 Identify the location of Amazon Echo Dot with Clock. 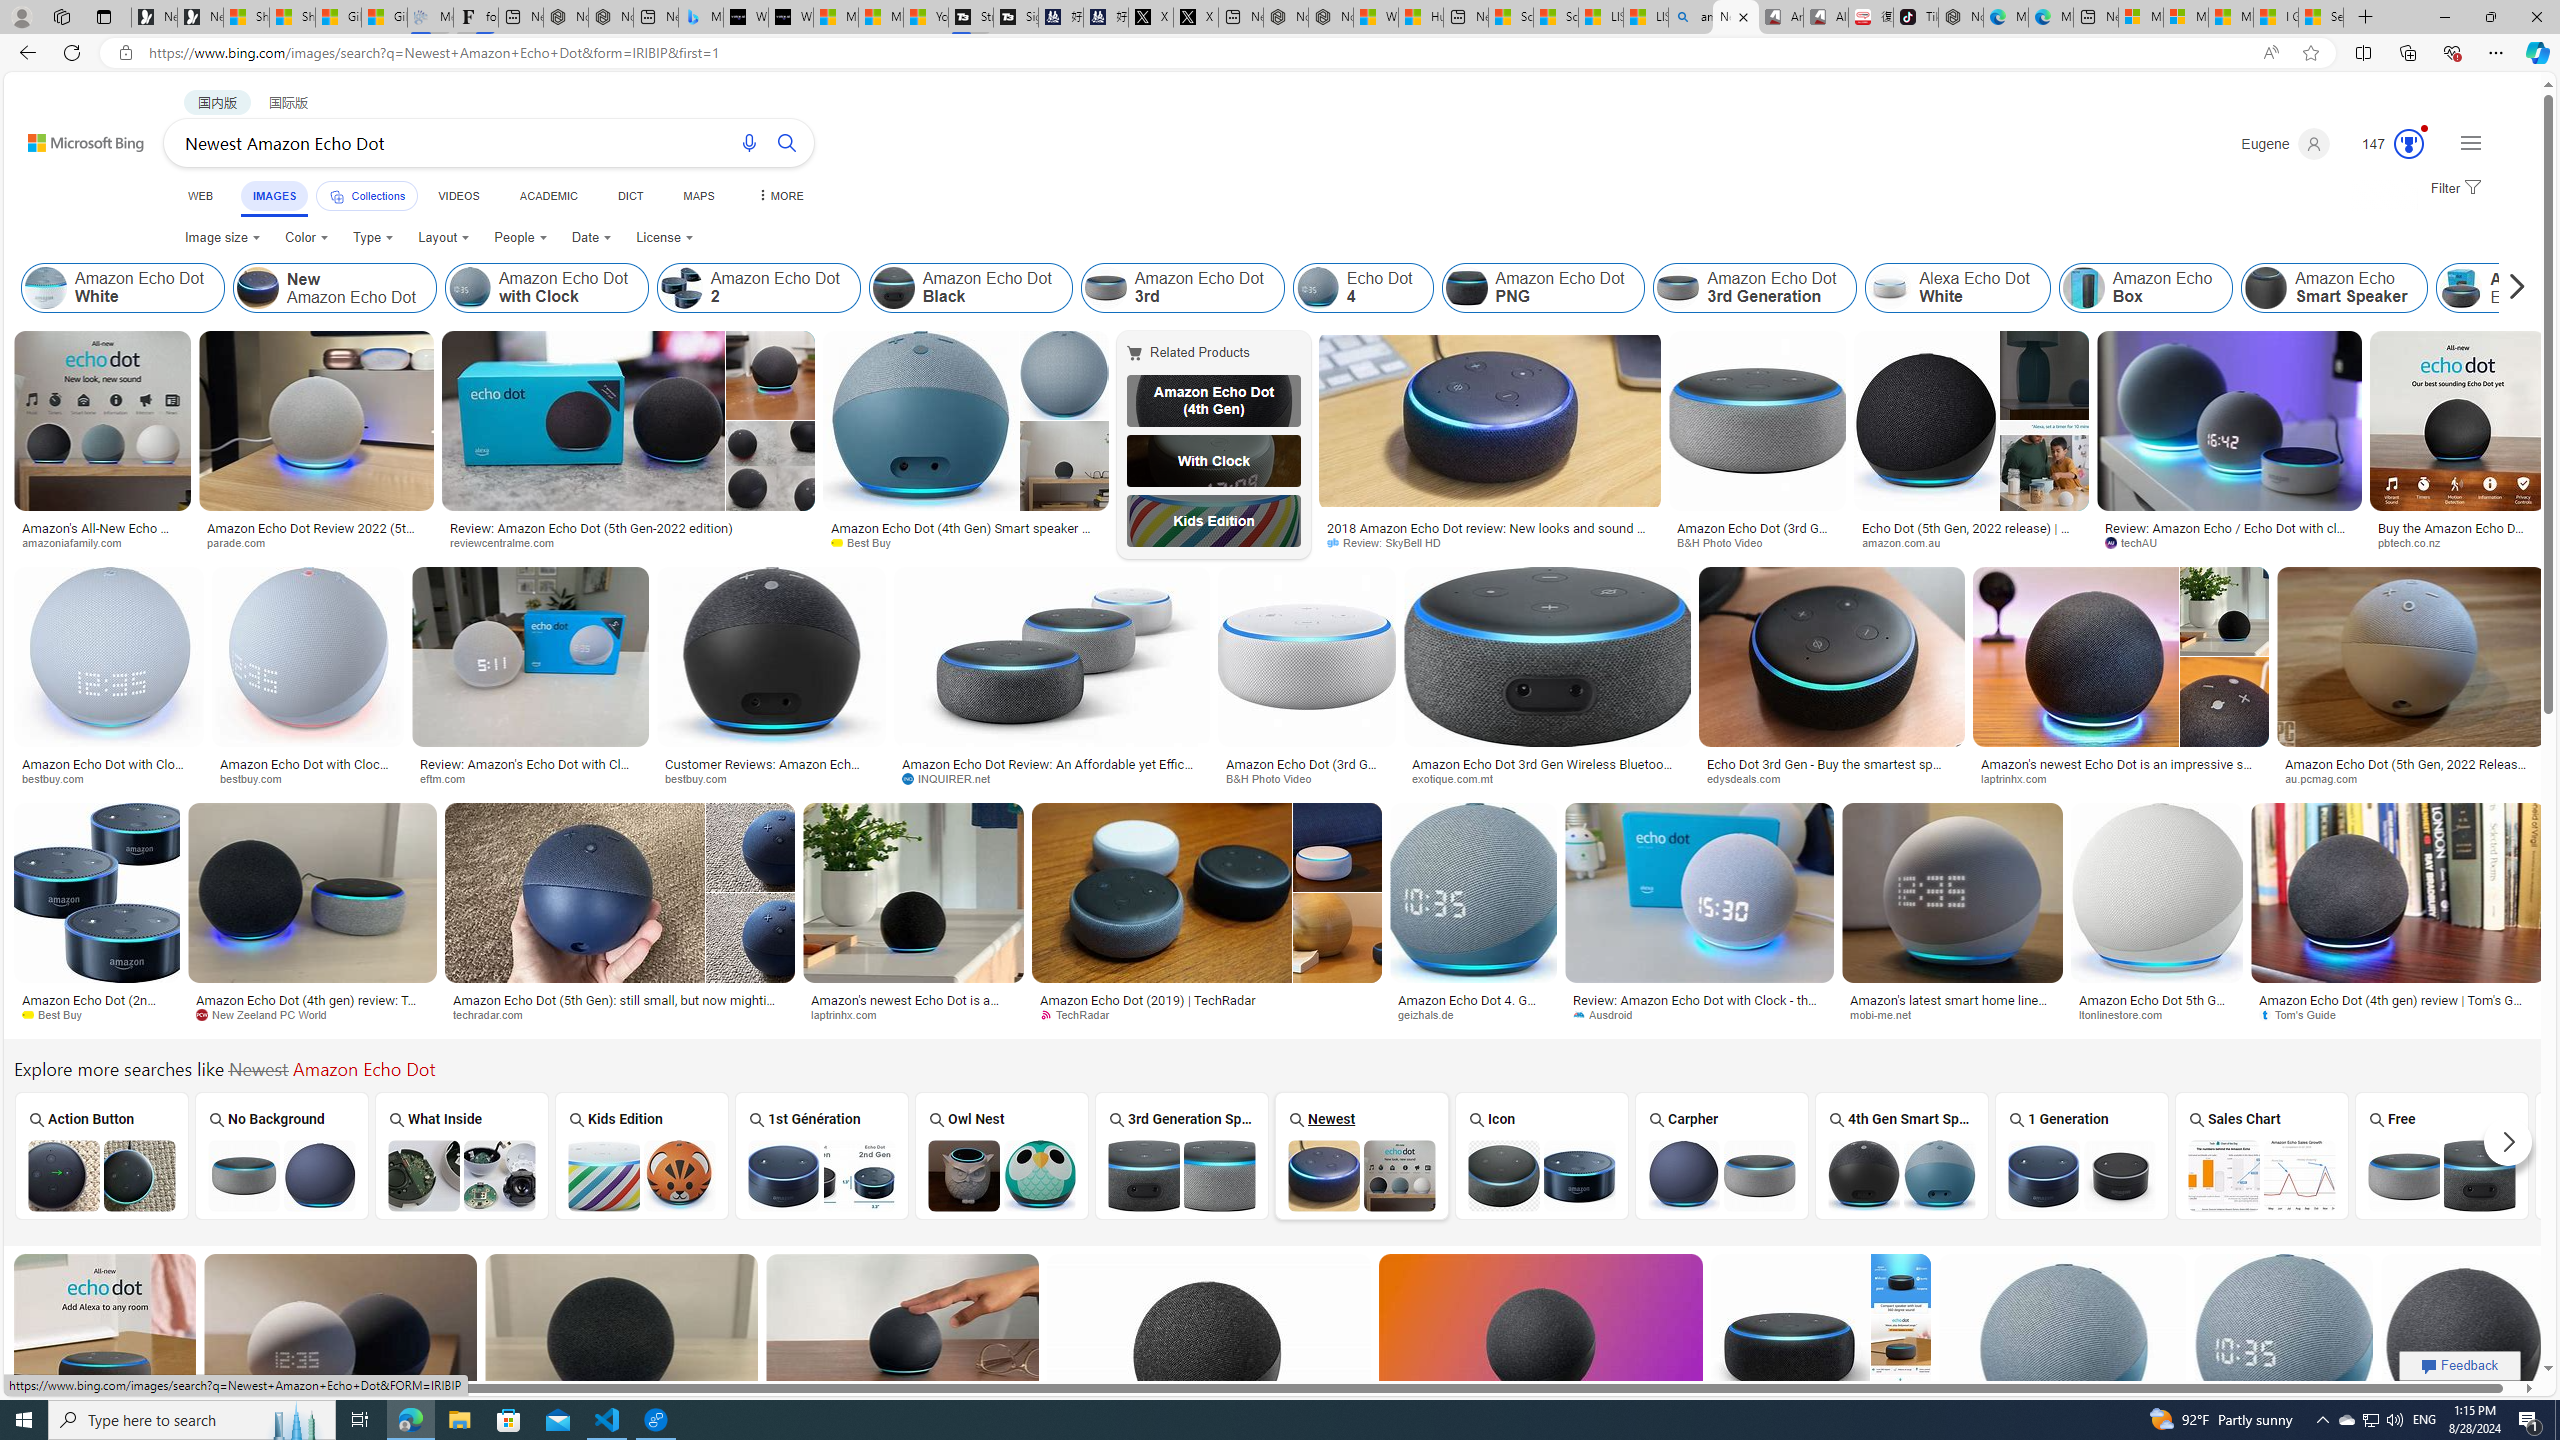
(470, 288).